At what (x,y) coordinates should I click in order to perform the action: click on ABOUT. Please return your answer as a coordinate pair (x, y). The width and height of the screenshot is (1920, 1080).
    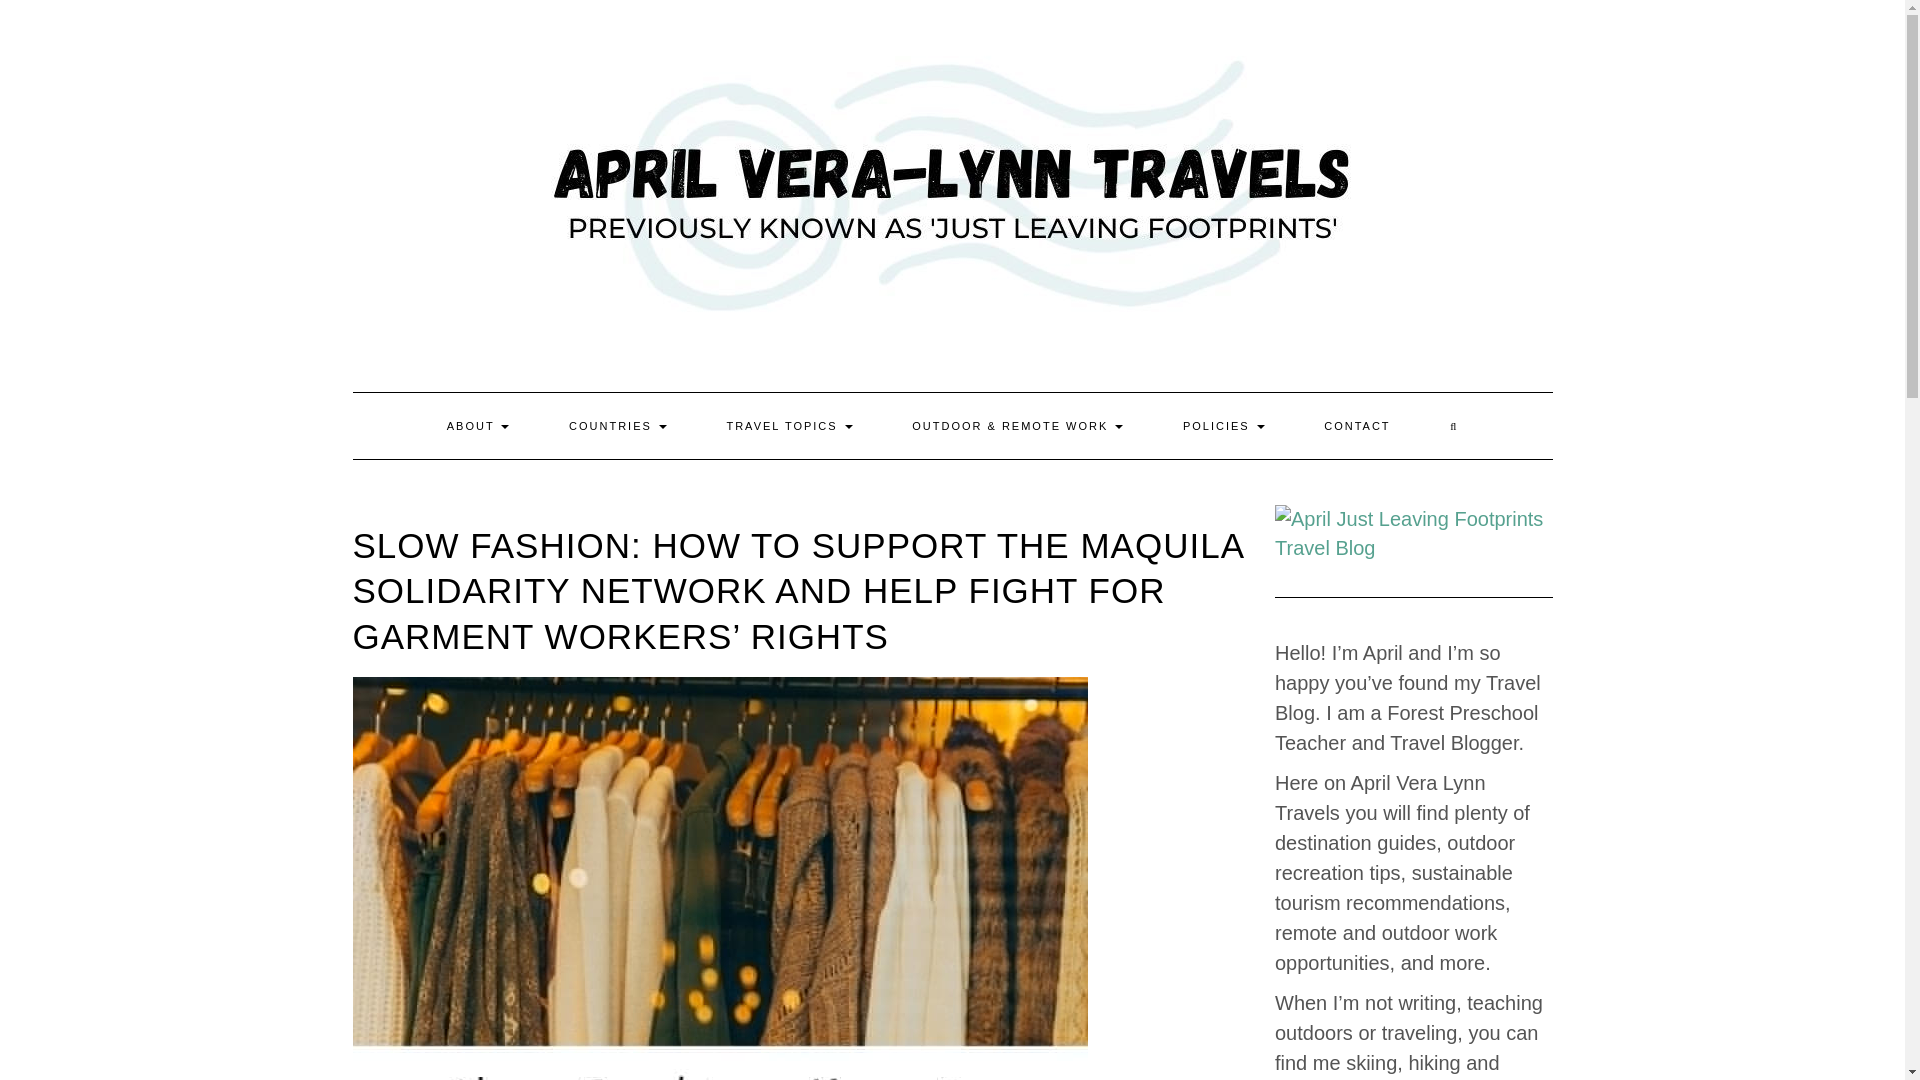
    Looking at the image, I should click on (478, 426).